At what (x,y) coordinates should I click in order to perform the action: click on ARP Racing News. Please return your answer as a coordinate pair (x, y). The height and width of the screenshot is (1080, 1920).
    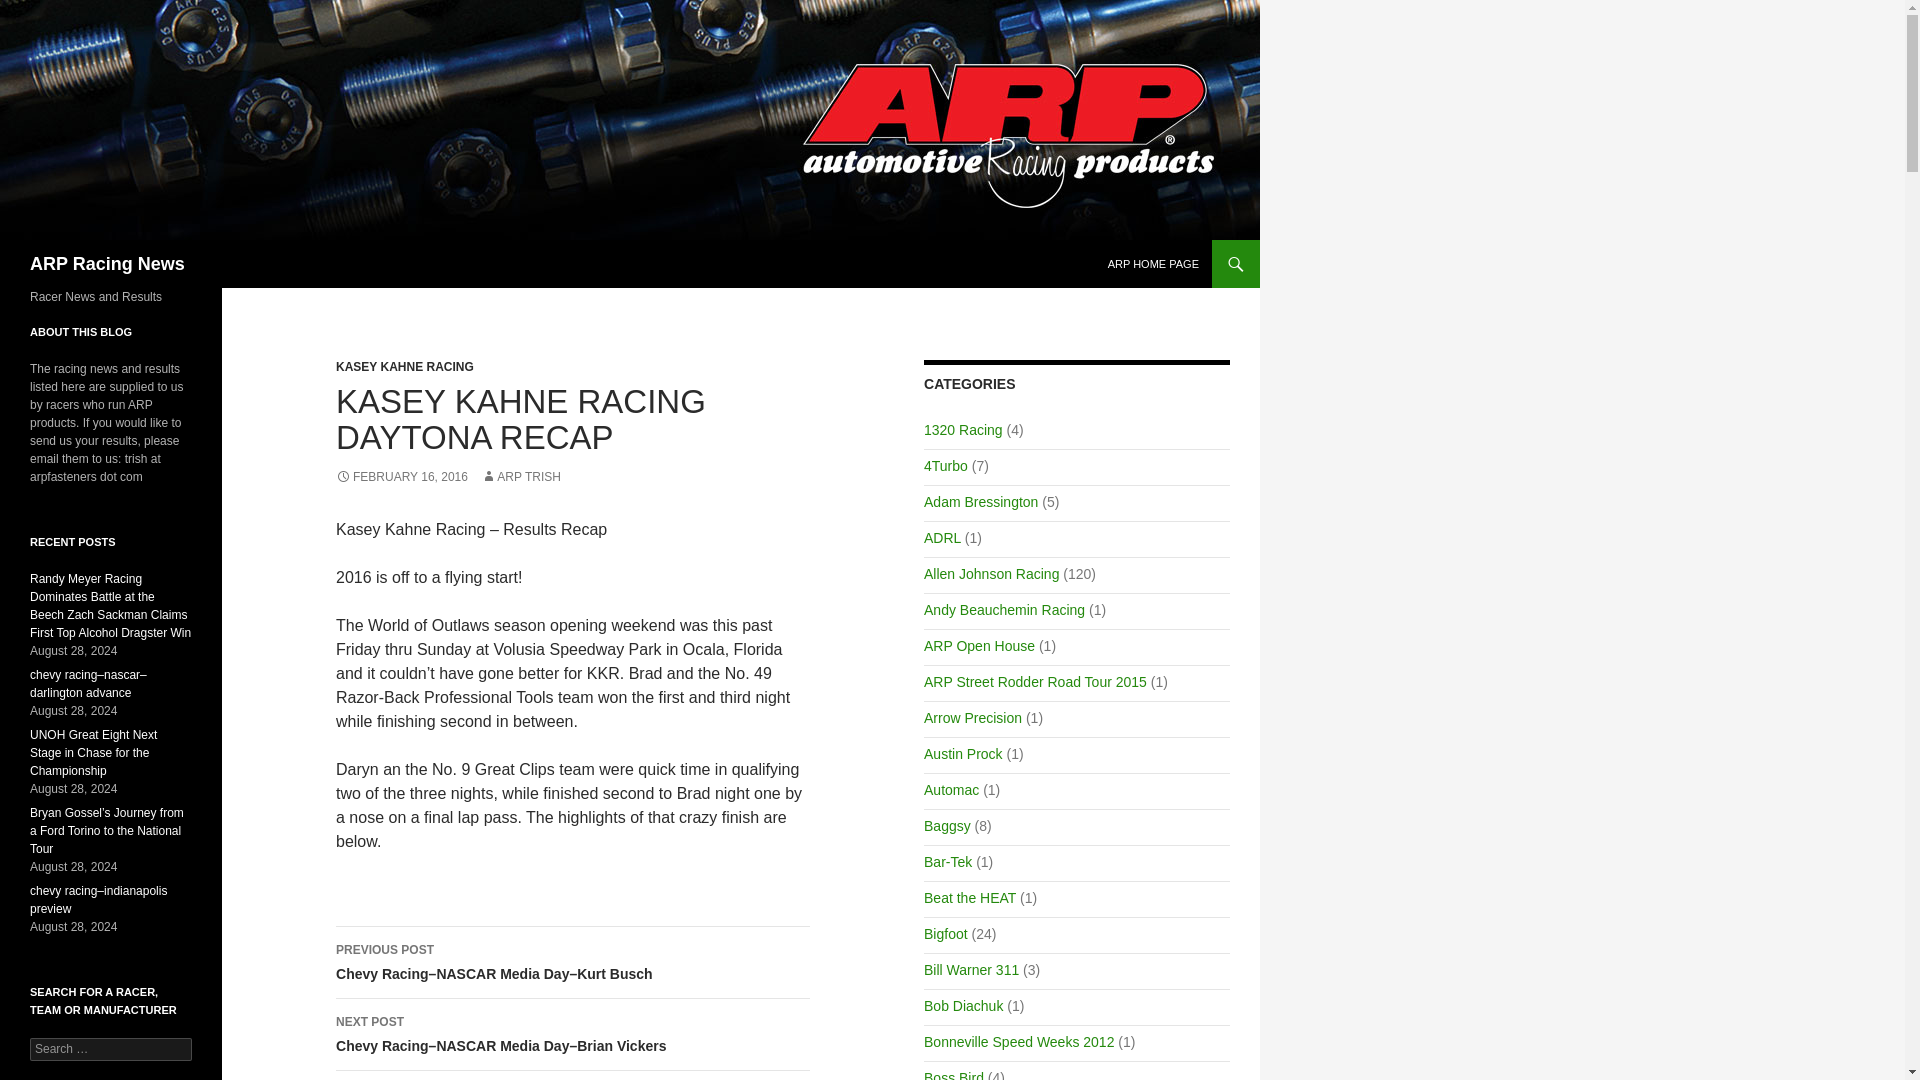
    Looking at the image, I should click on (107, 264).